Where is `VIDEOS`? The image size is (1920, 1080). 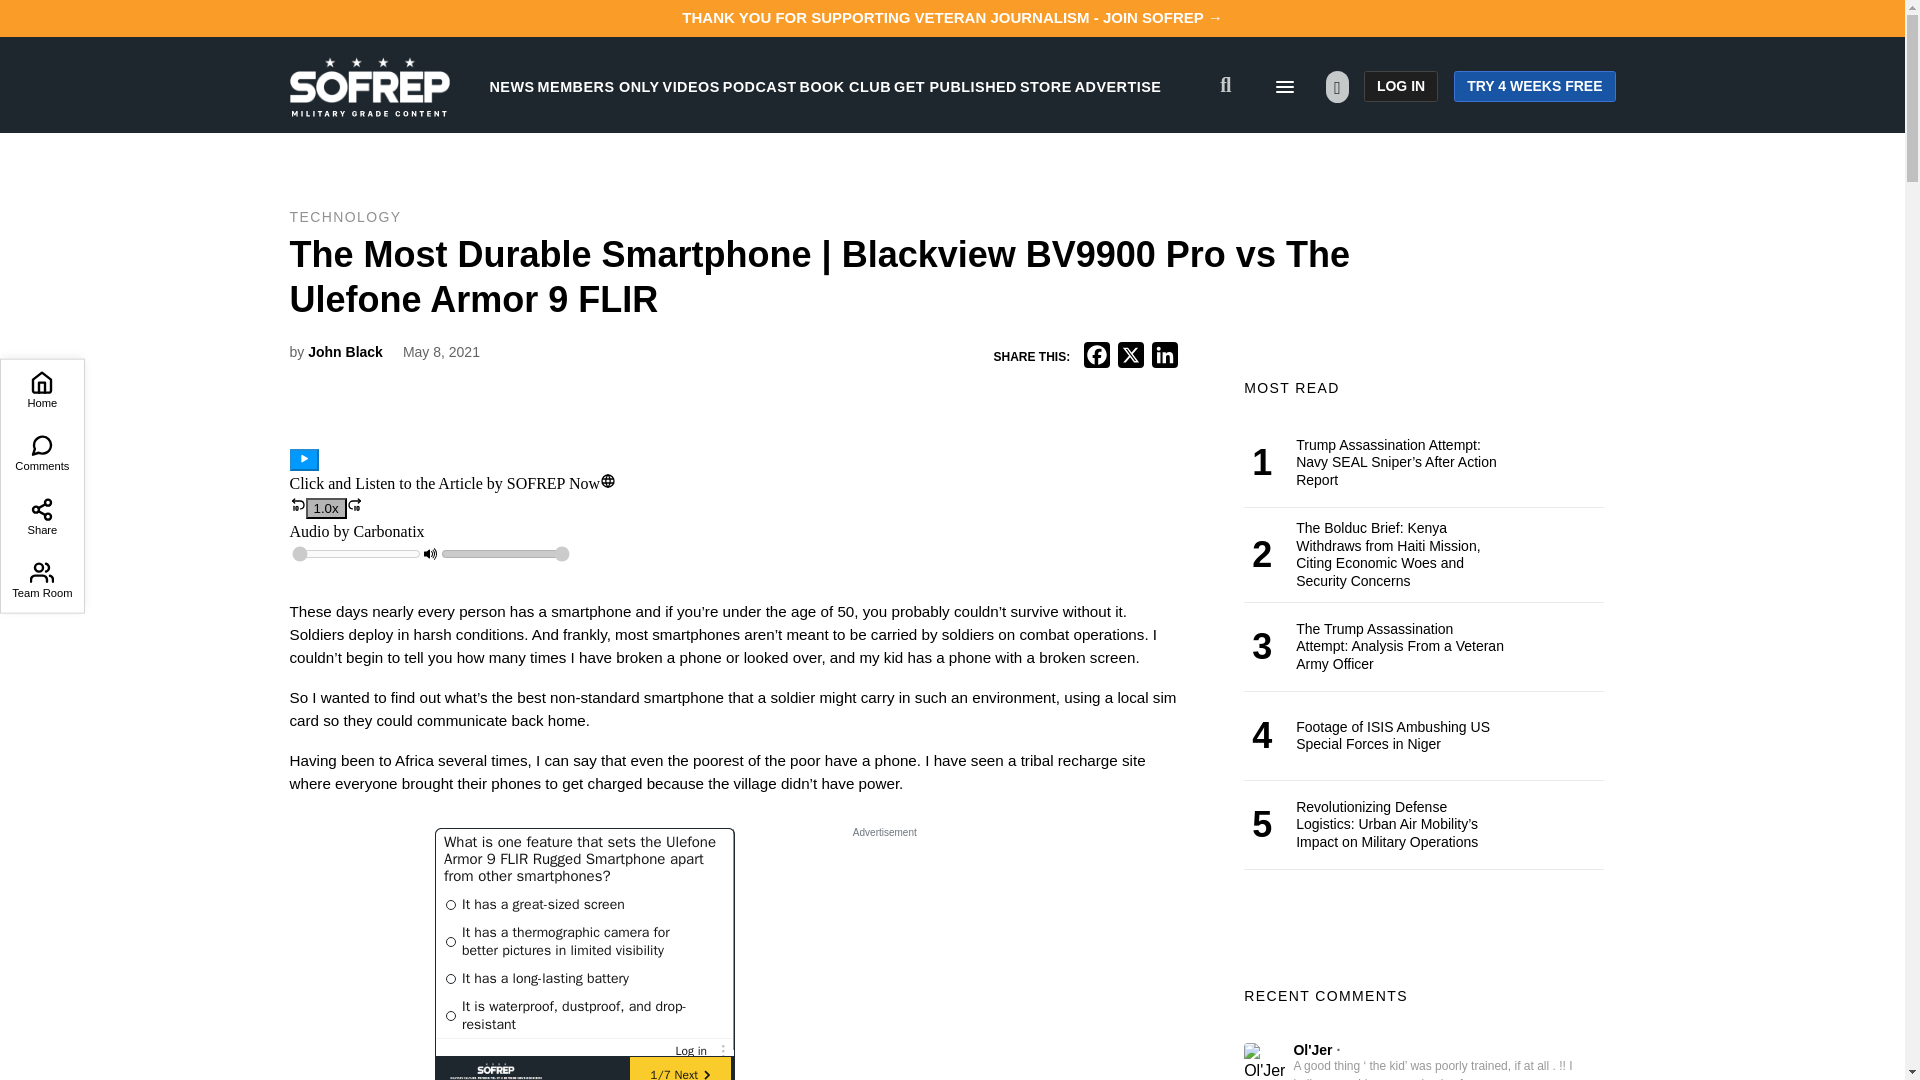 VIDEOS is located at coordinates (691, 86).